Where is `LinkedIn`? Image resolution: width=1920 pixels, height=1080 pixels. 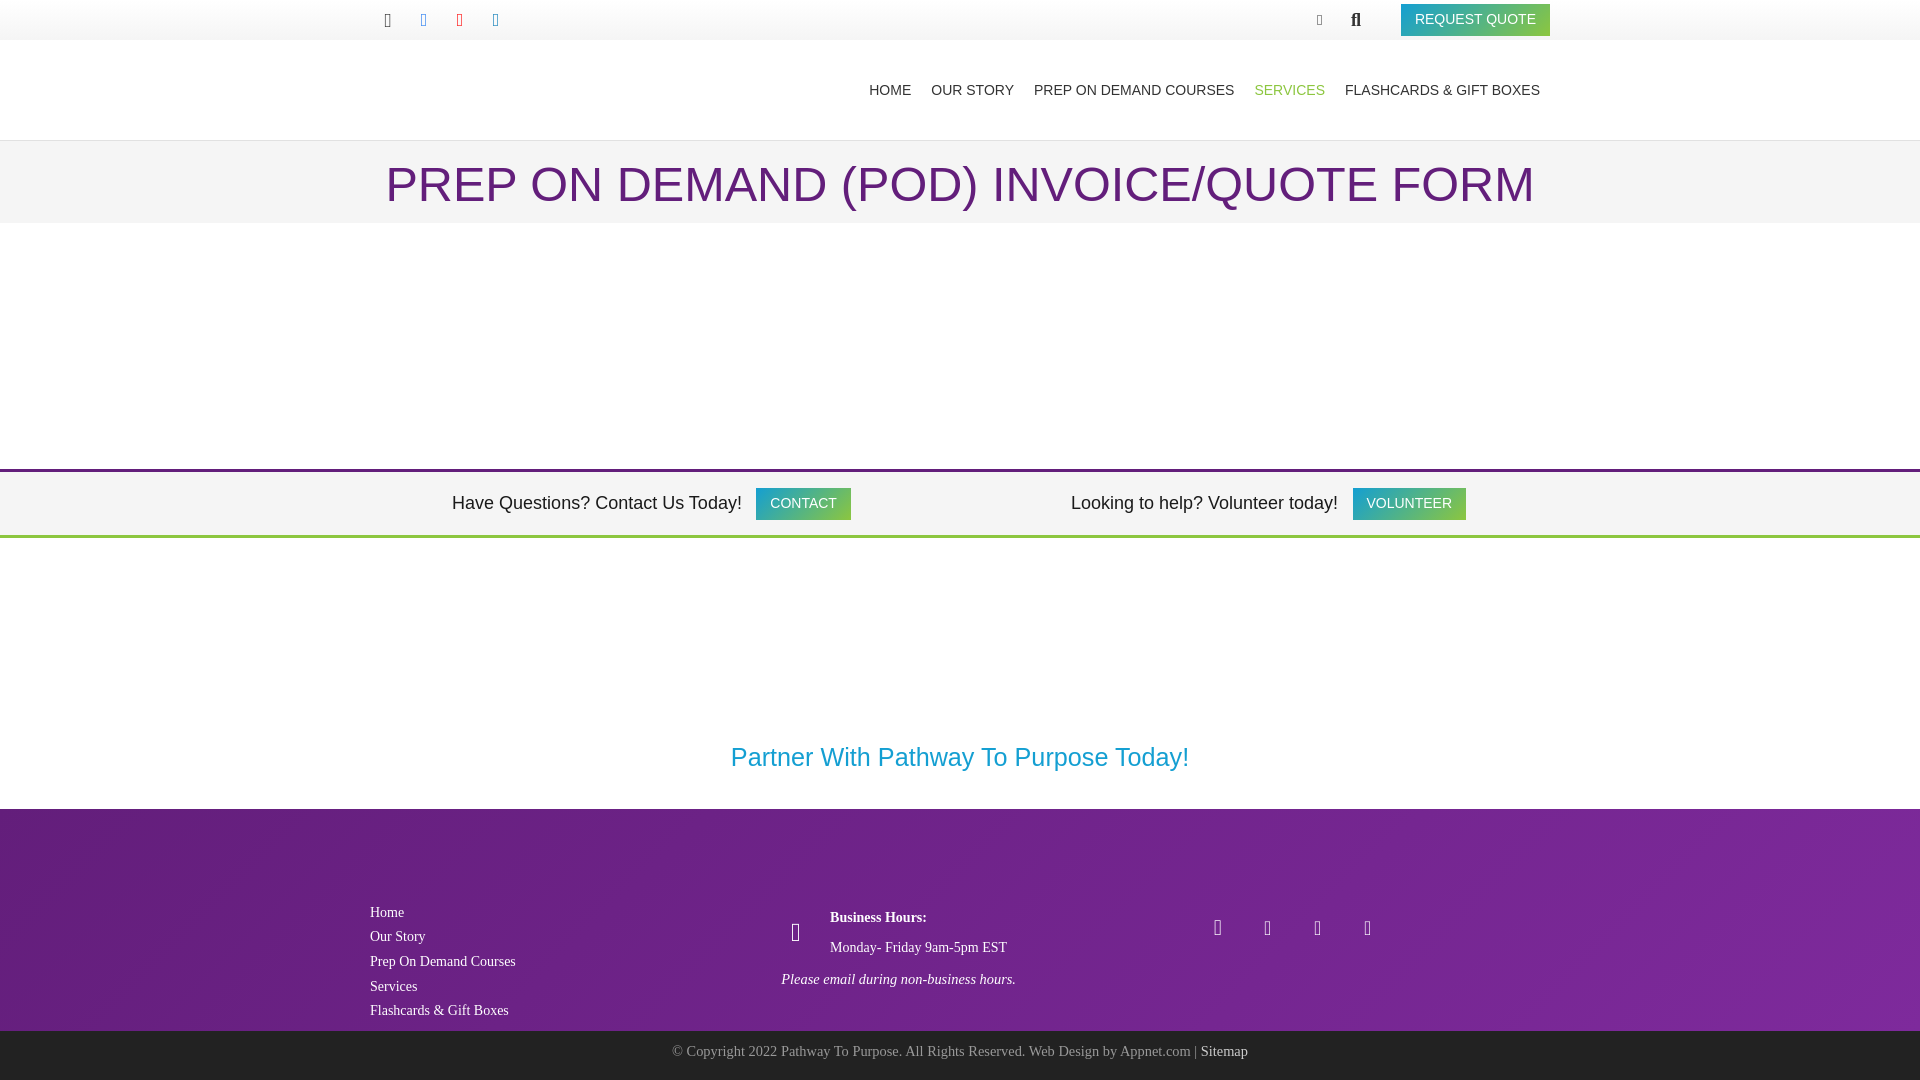
LinkedIn is located at coordinates (496, 20).